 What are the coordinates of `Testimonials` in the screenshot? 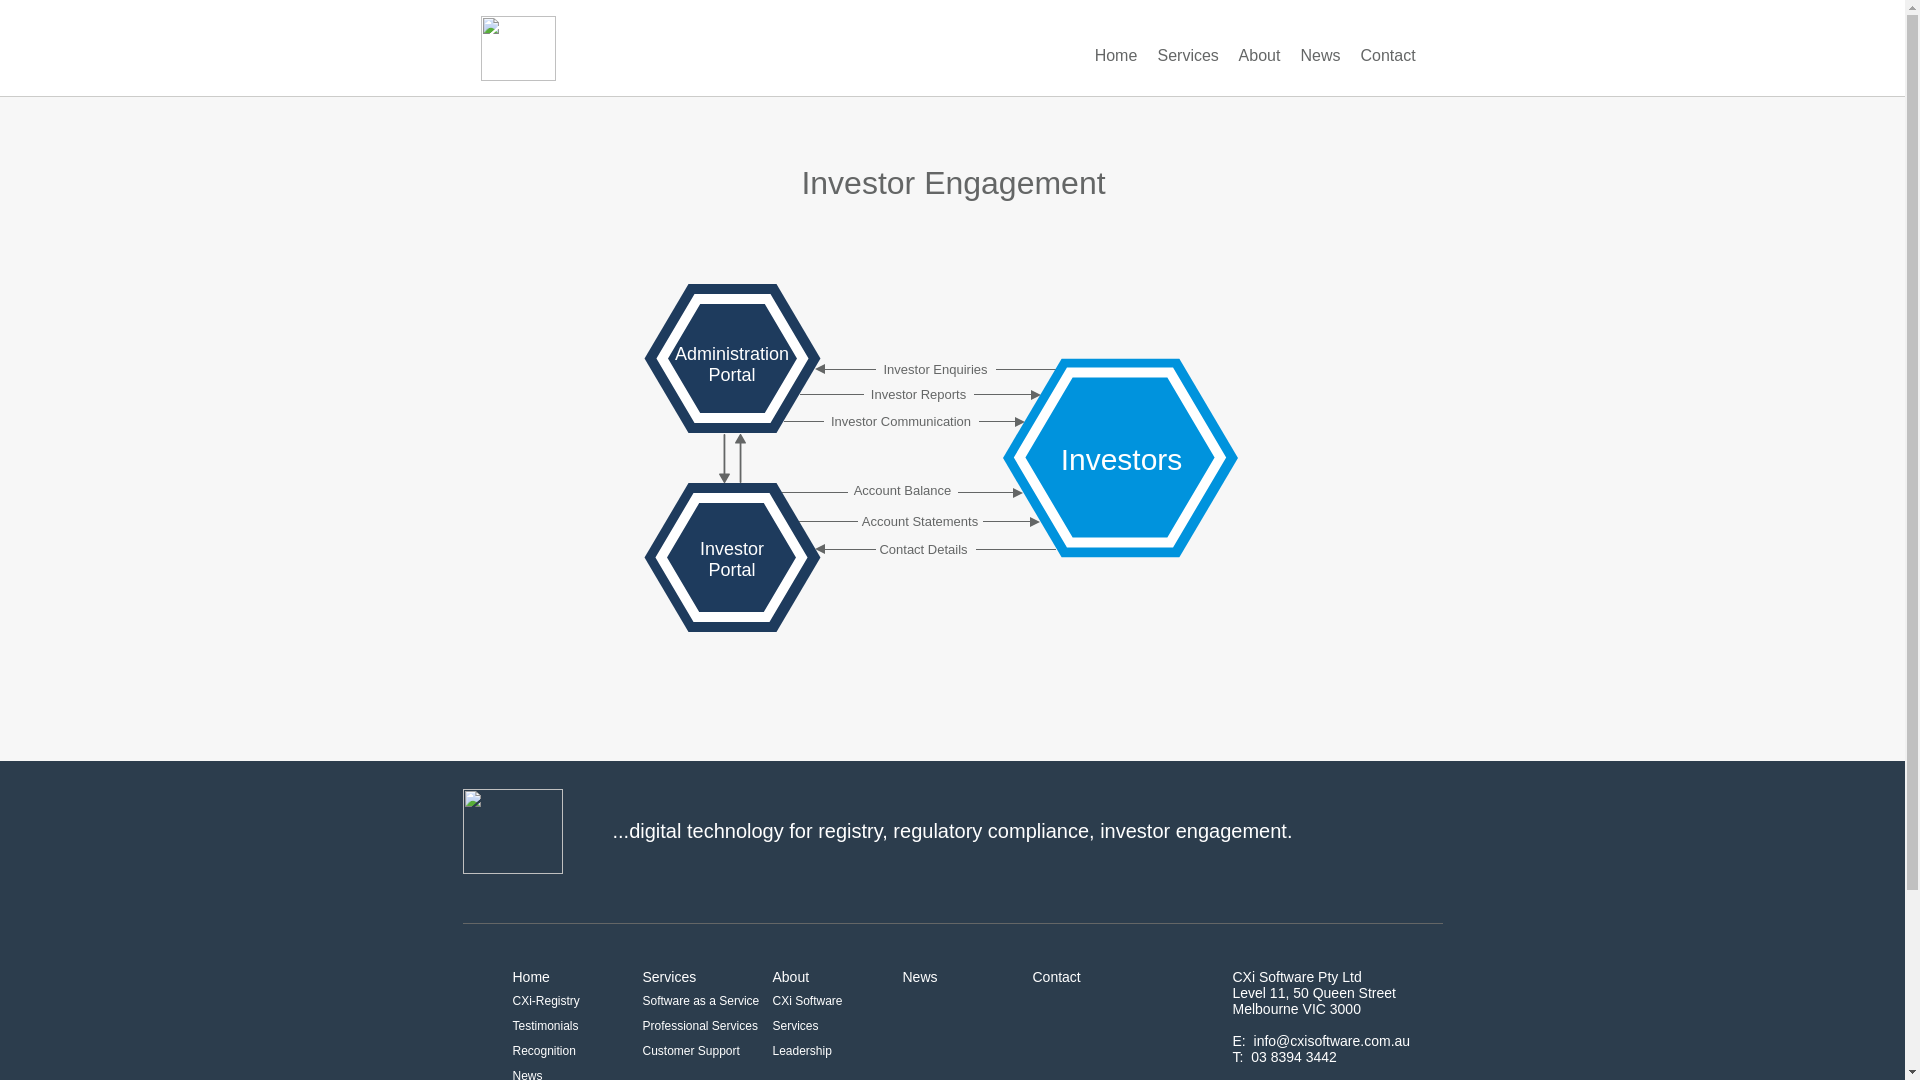 It's located at (545, 1026).